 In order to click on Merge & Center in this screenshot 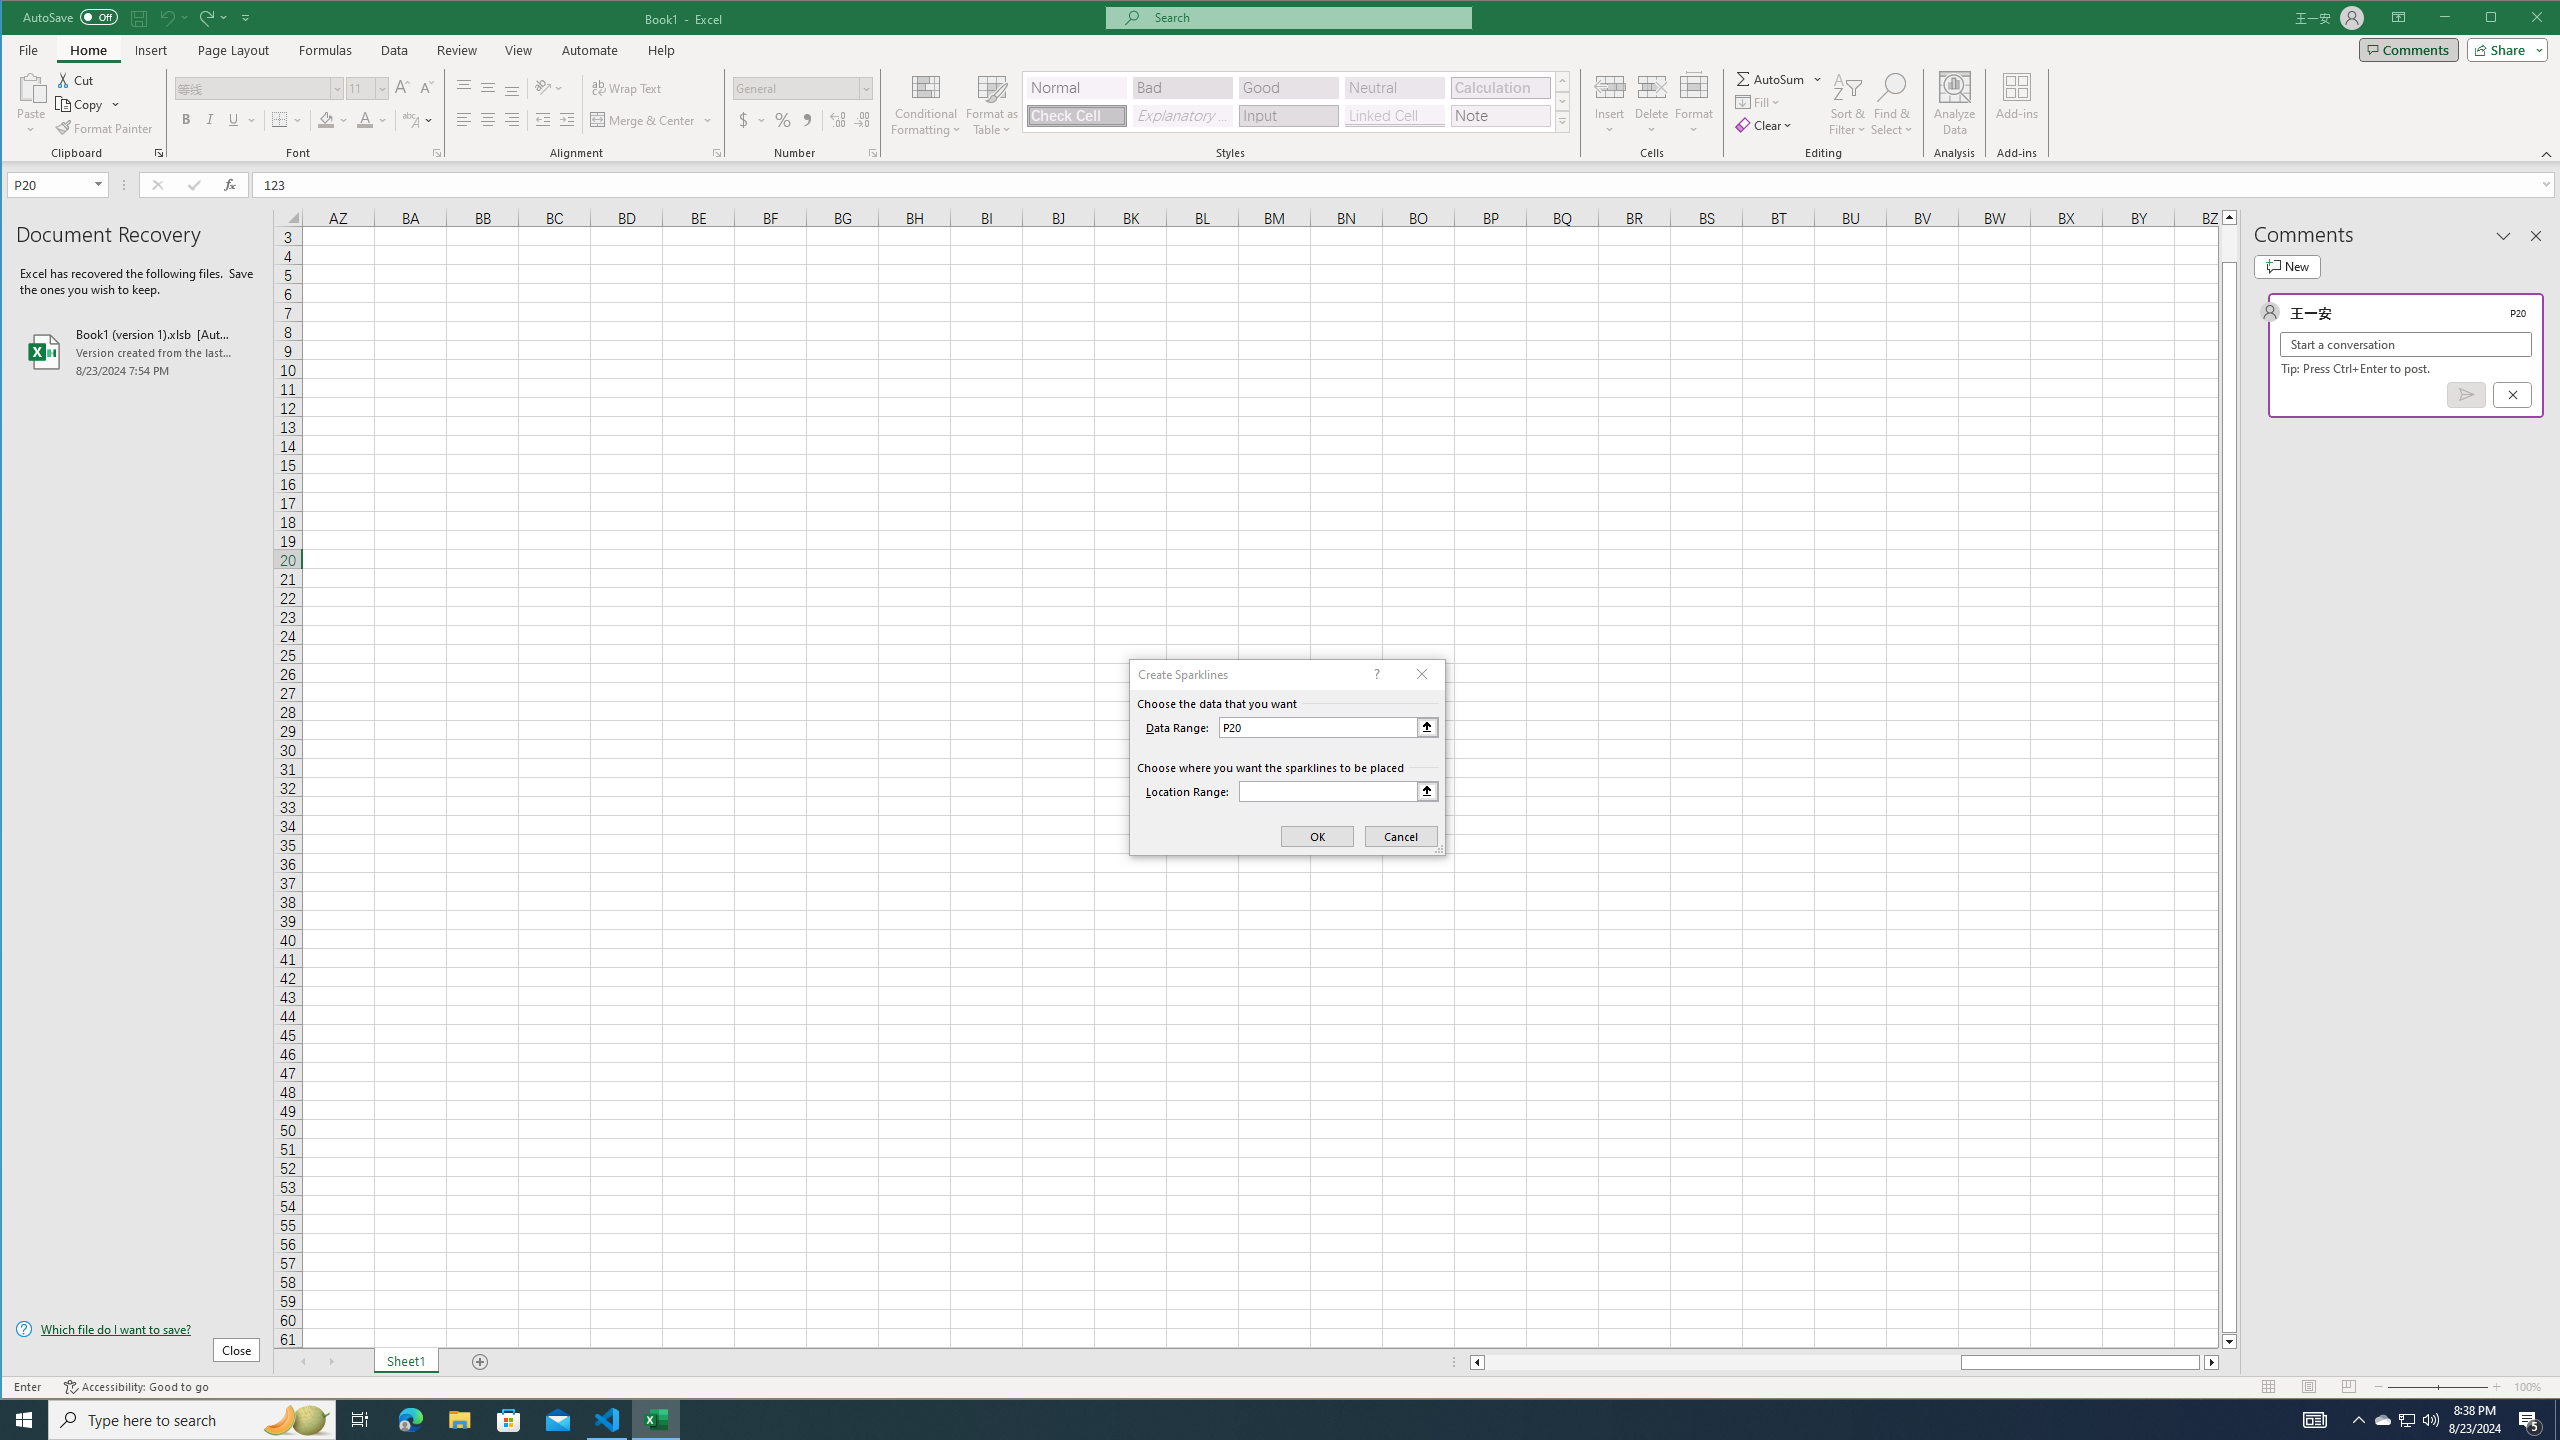, I will do `click(651, 120)`.